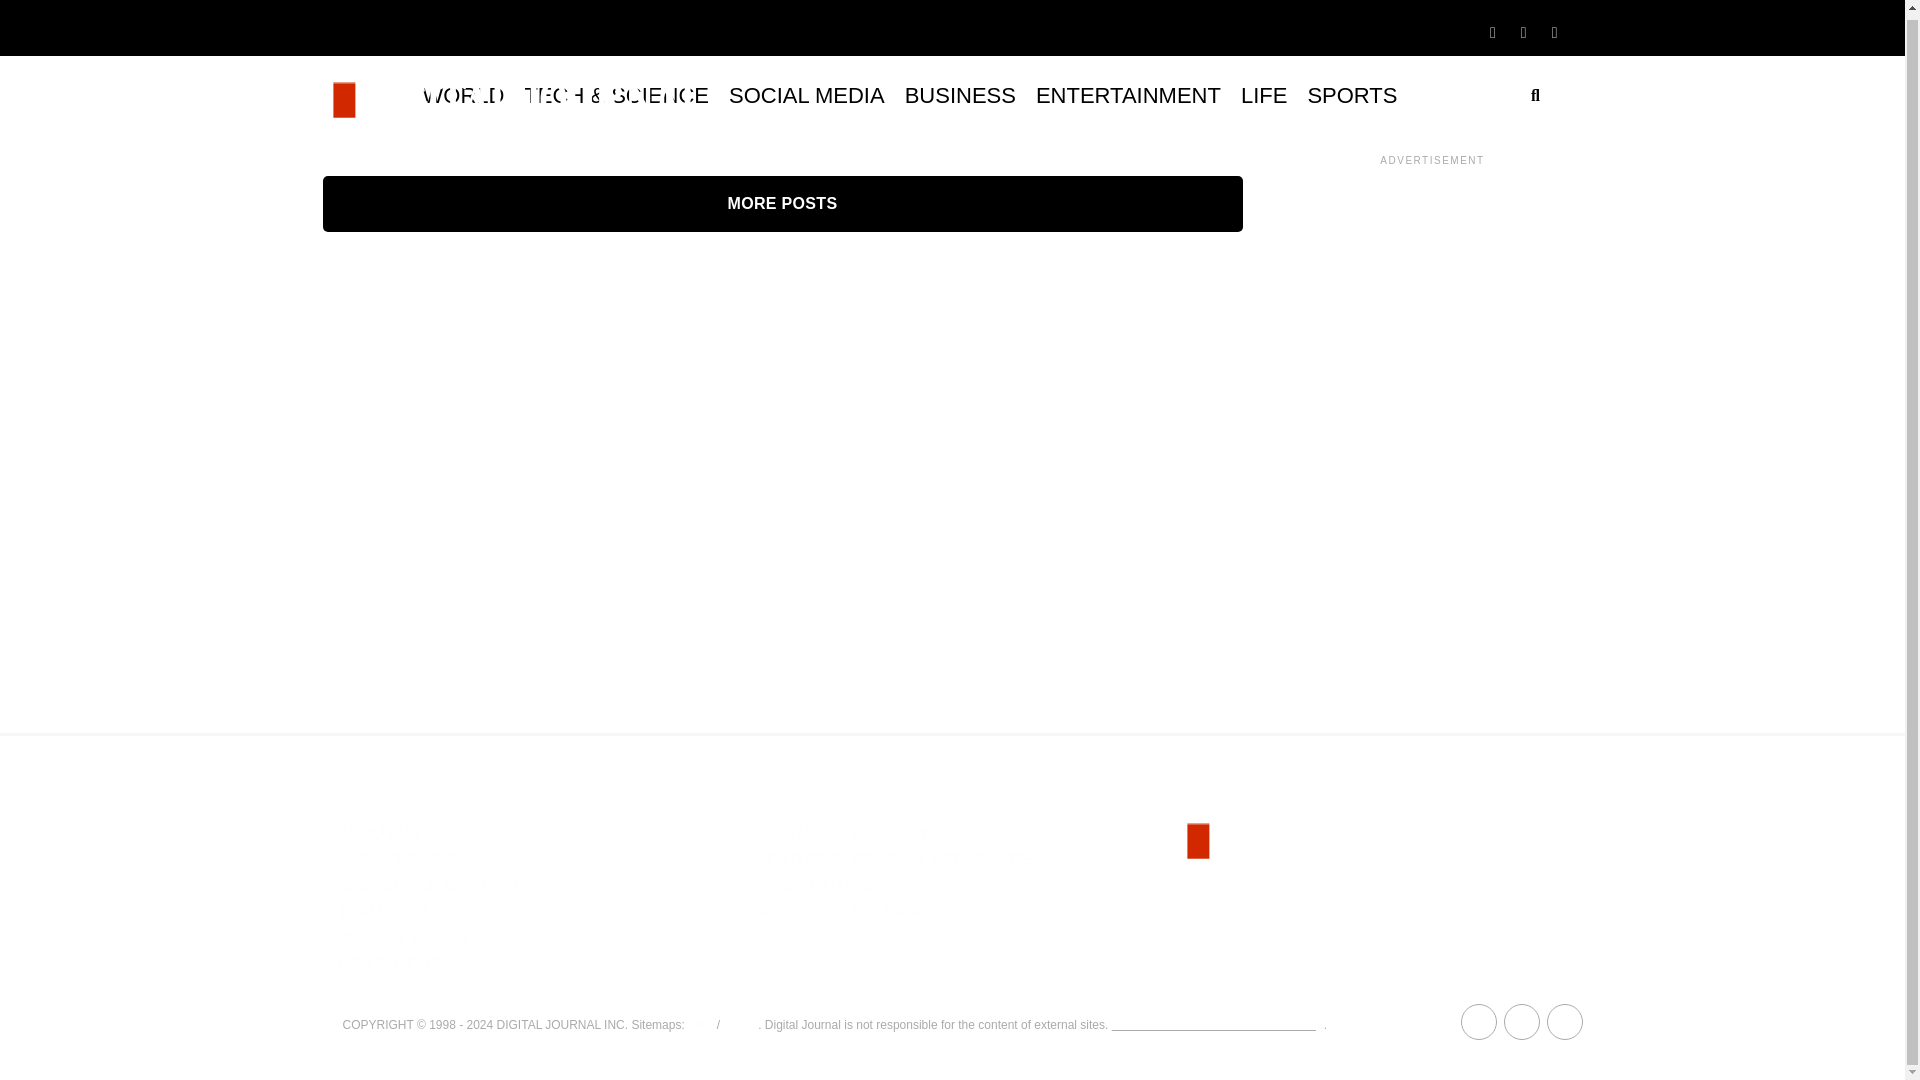  I want to click on TERMS OF USE, so click(398, 911).